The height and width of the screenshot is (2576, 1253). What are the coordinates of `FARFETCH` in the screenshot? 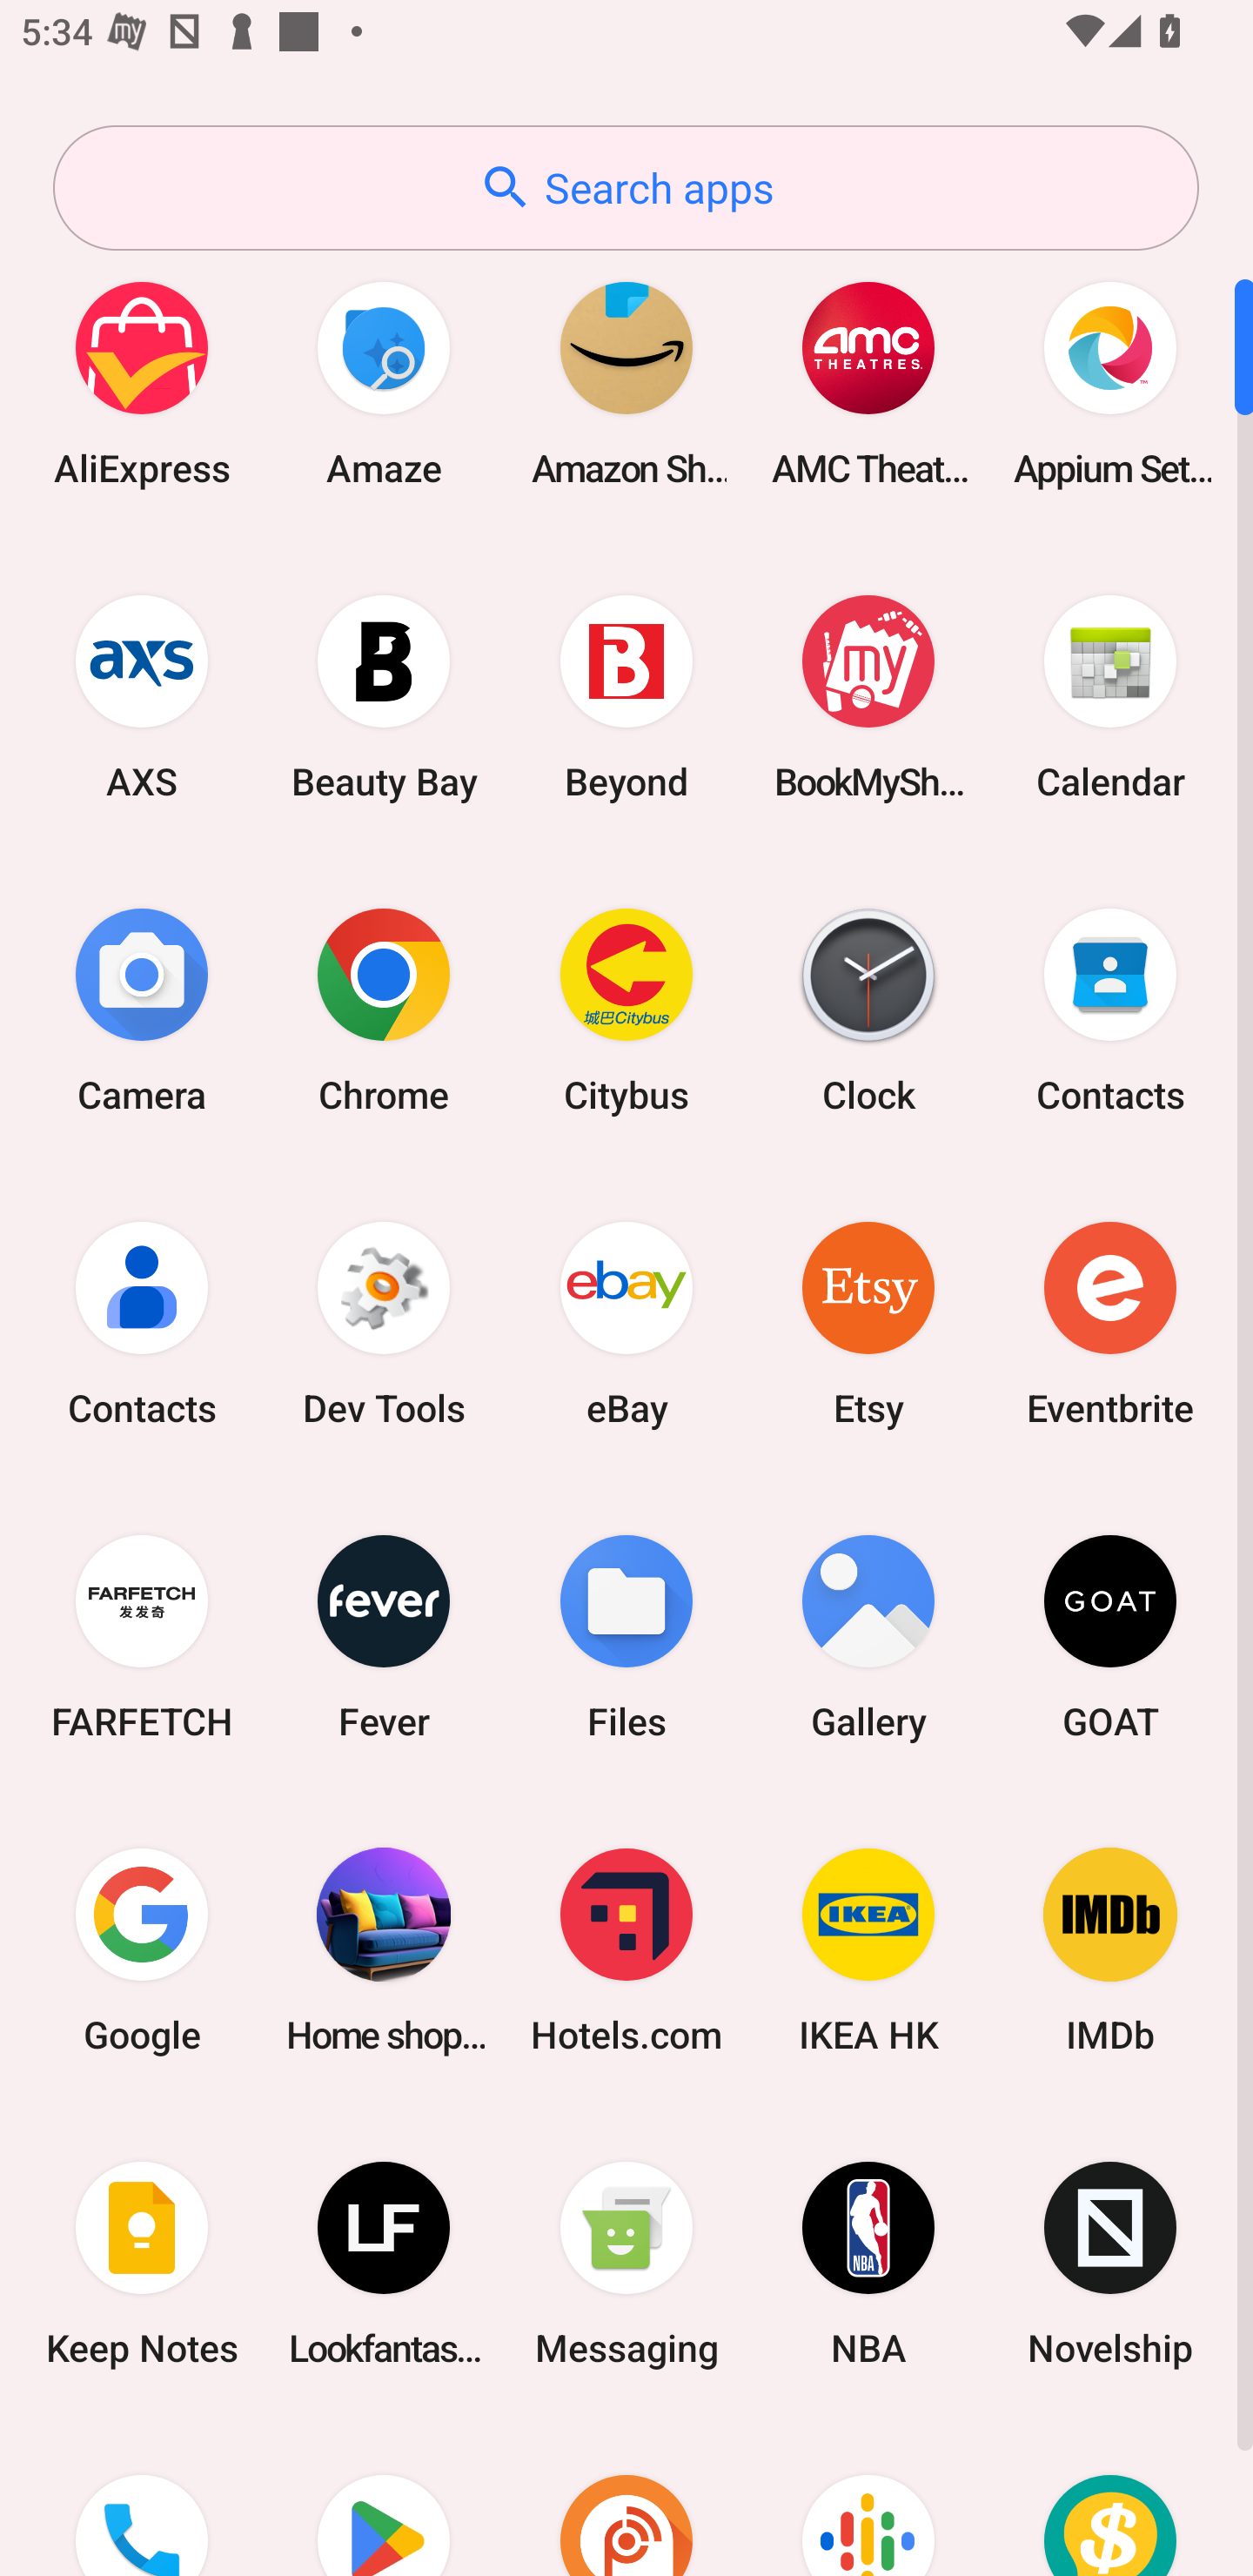 It's located at (142, 1636).